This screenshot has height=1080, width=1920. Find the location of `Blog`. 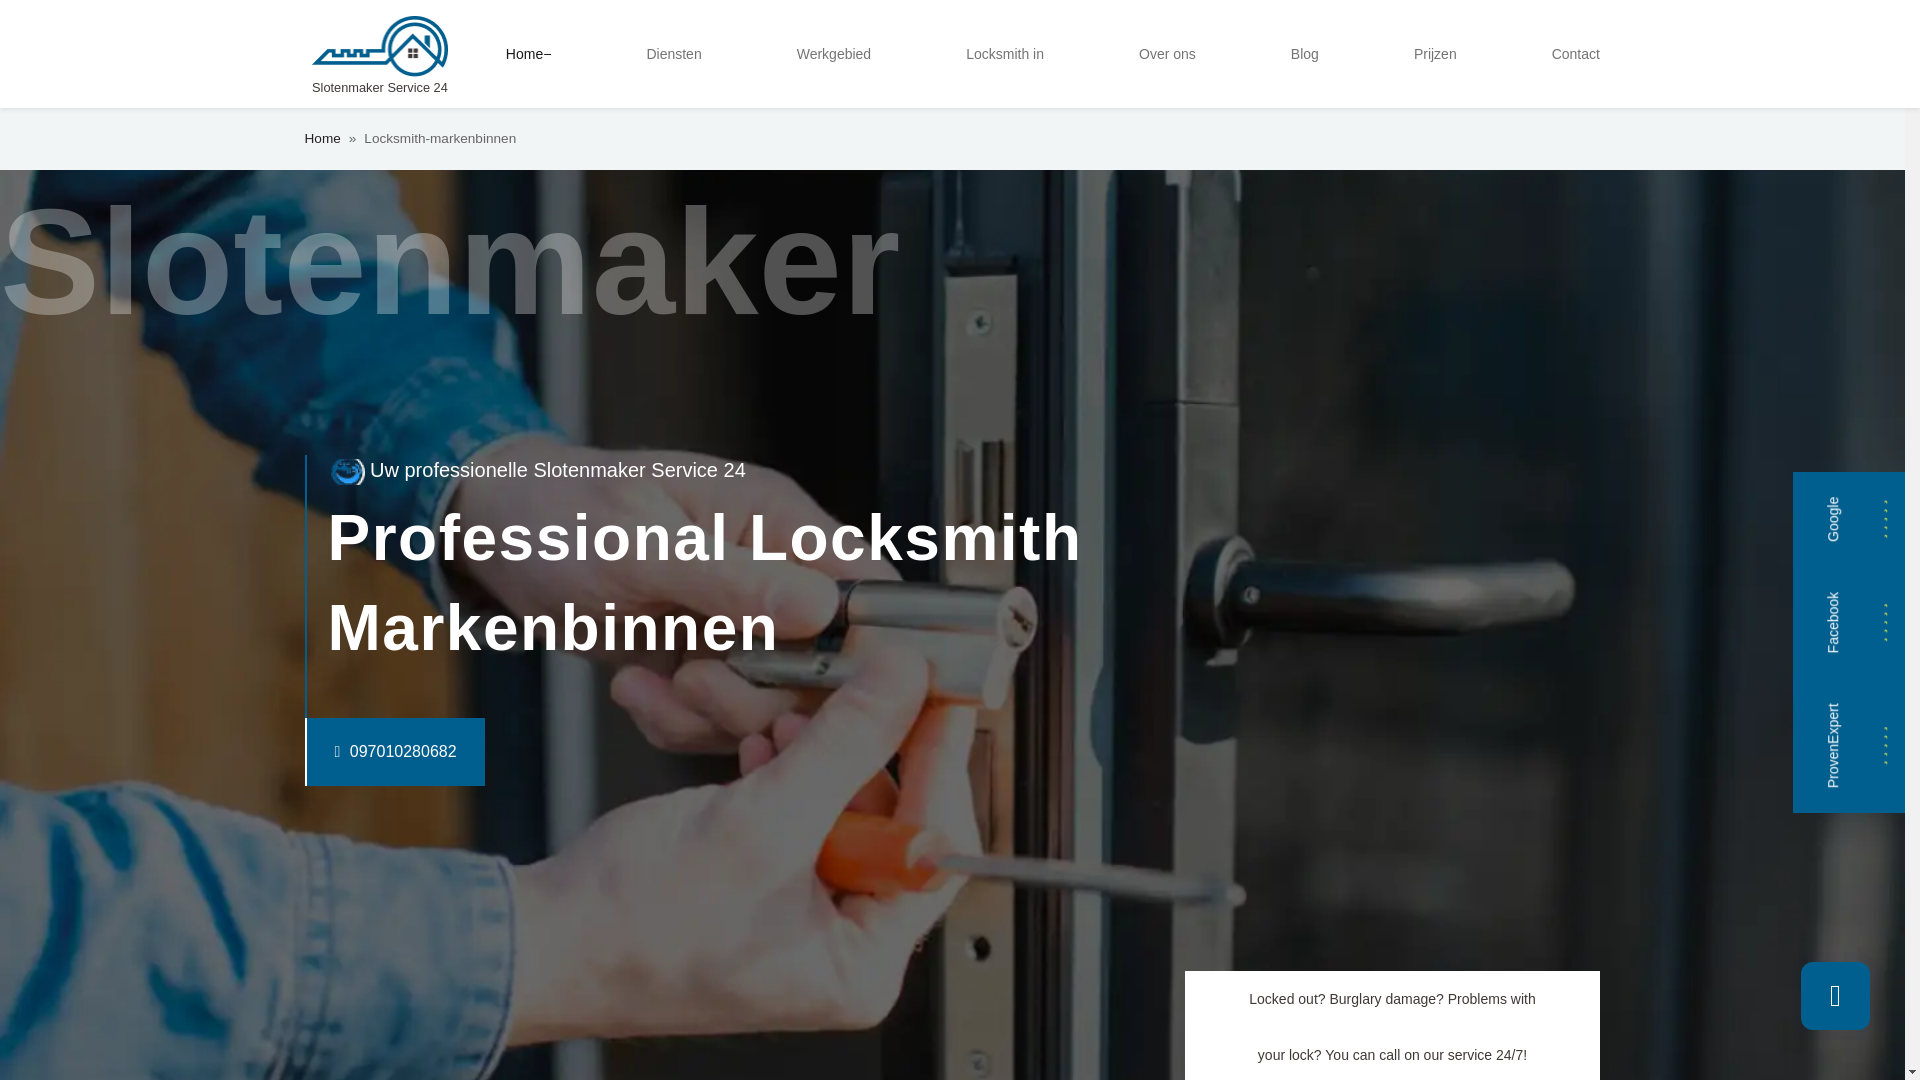

Blog is located at coordinates (1304, 54).